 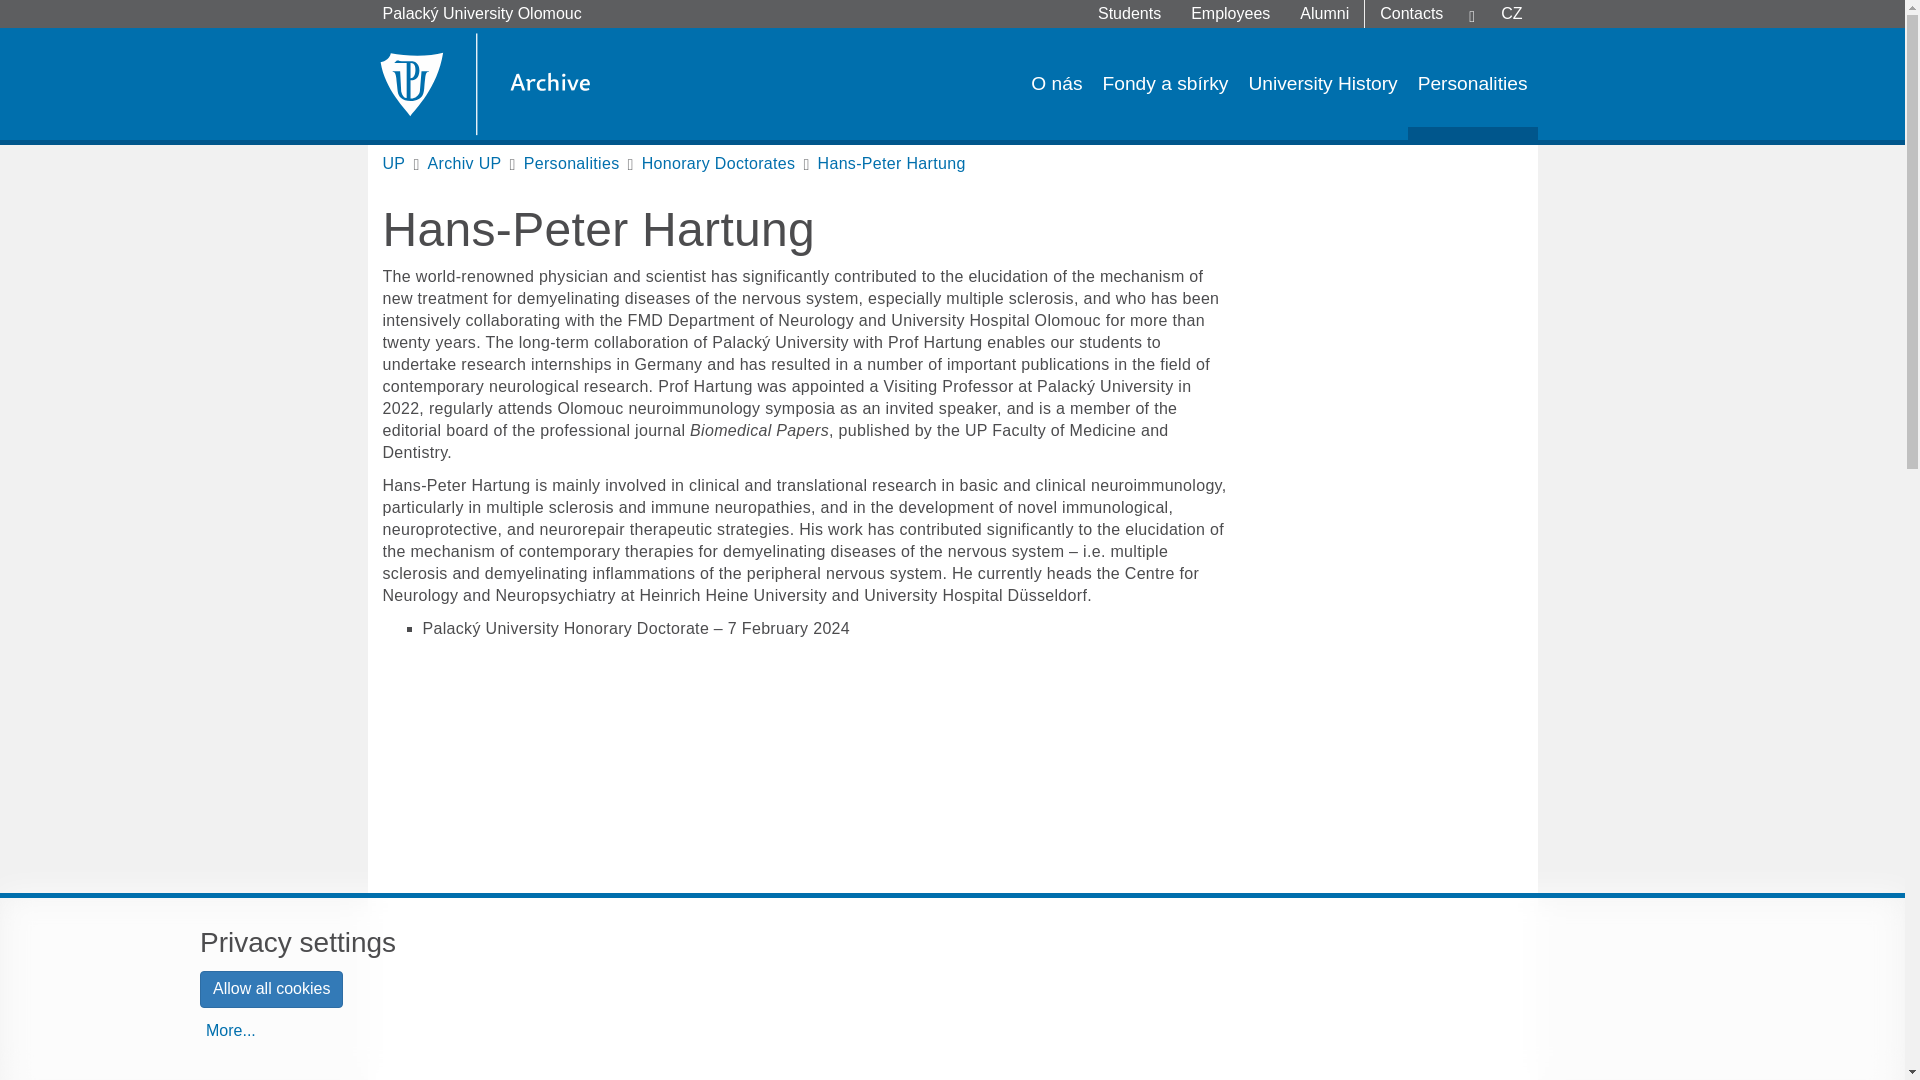 What do you see at coordinates (271, 988) in the screenshot?
I see `Allow all cookies` at bounding box center [271, 988].